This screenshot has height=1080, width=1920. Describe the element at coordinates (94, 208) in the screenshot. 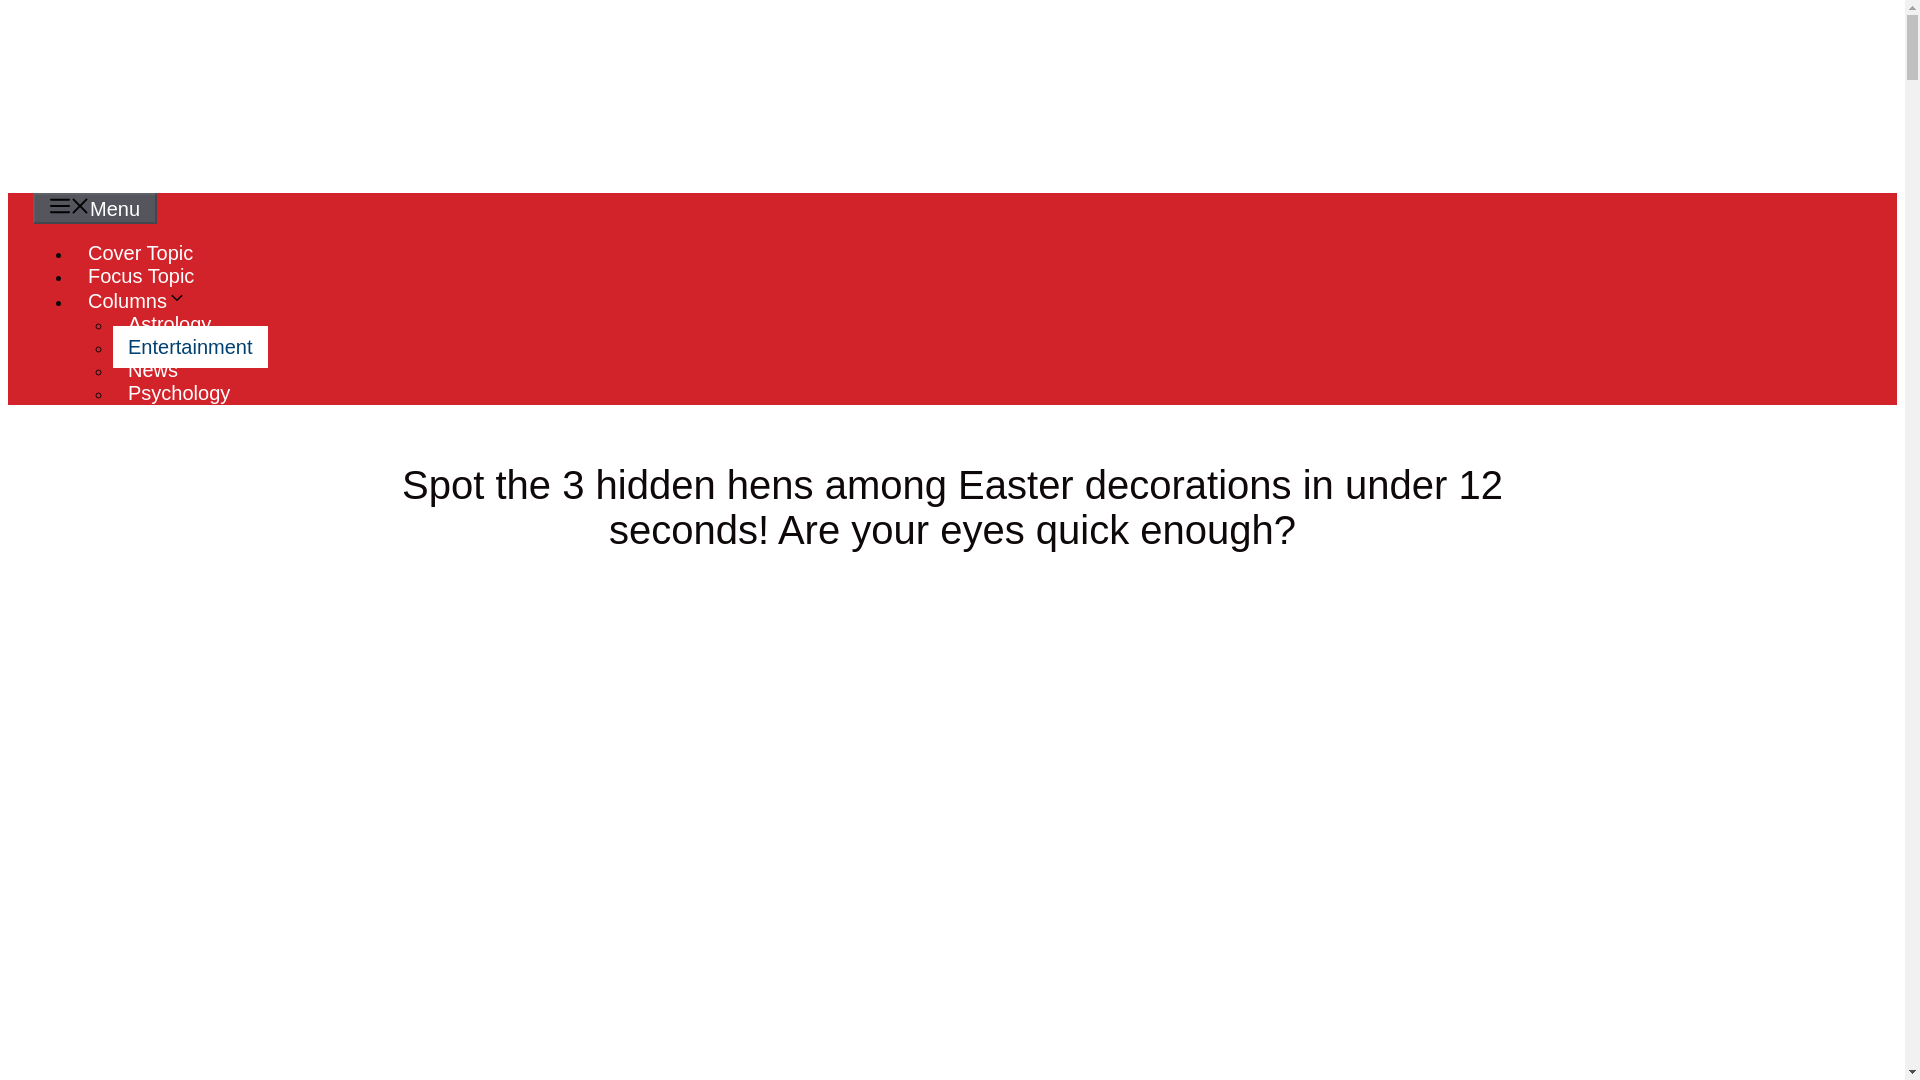

I see `Menu` at that location.